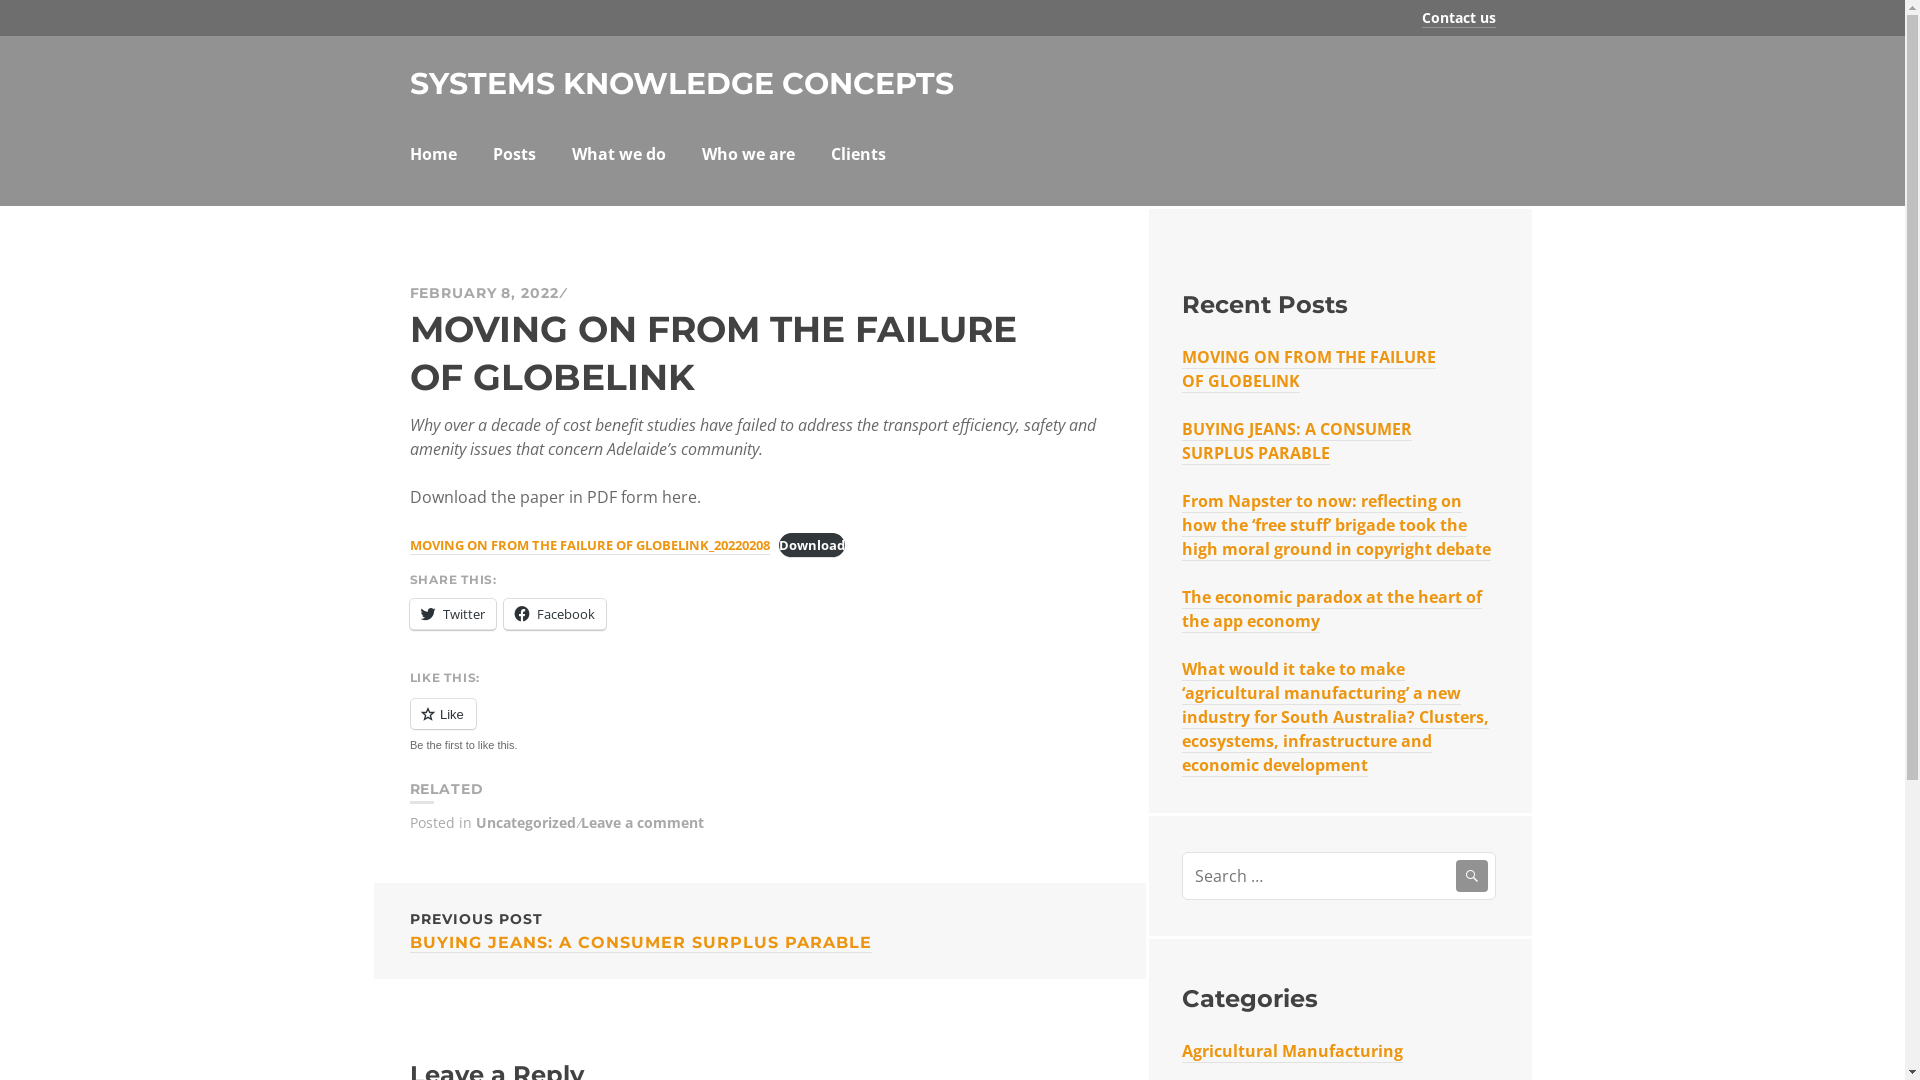 The width and height of the screenshot is (1920, 1080). I want to click on Clients, so click(858, 156).